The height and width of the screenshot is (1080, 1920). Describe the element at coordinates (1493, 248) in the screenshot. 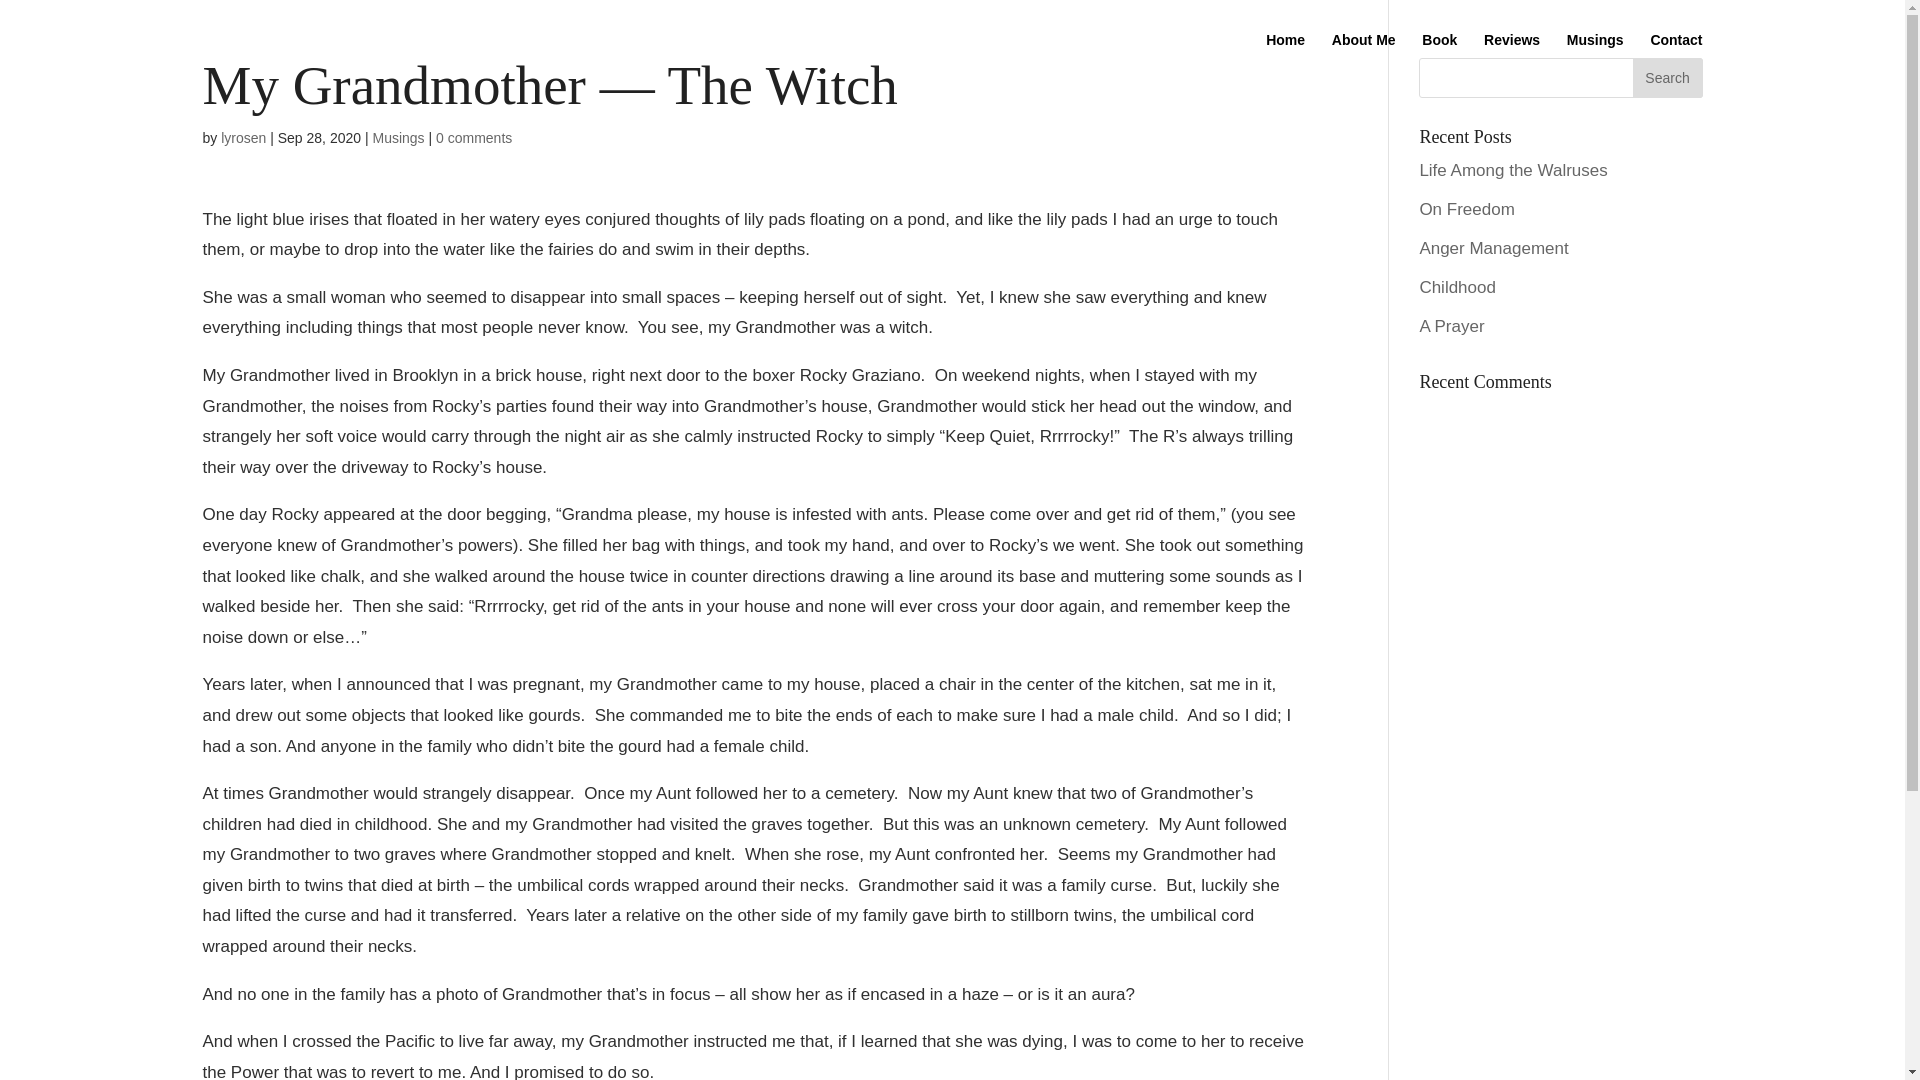

I see `Anger Management` at that location.